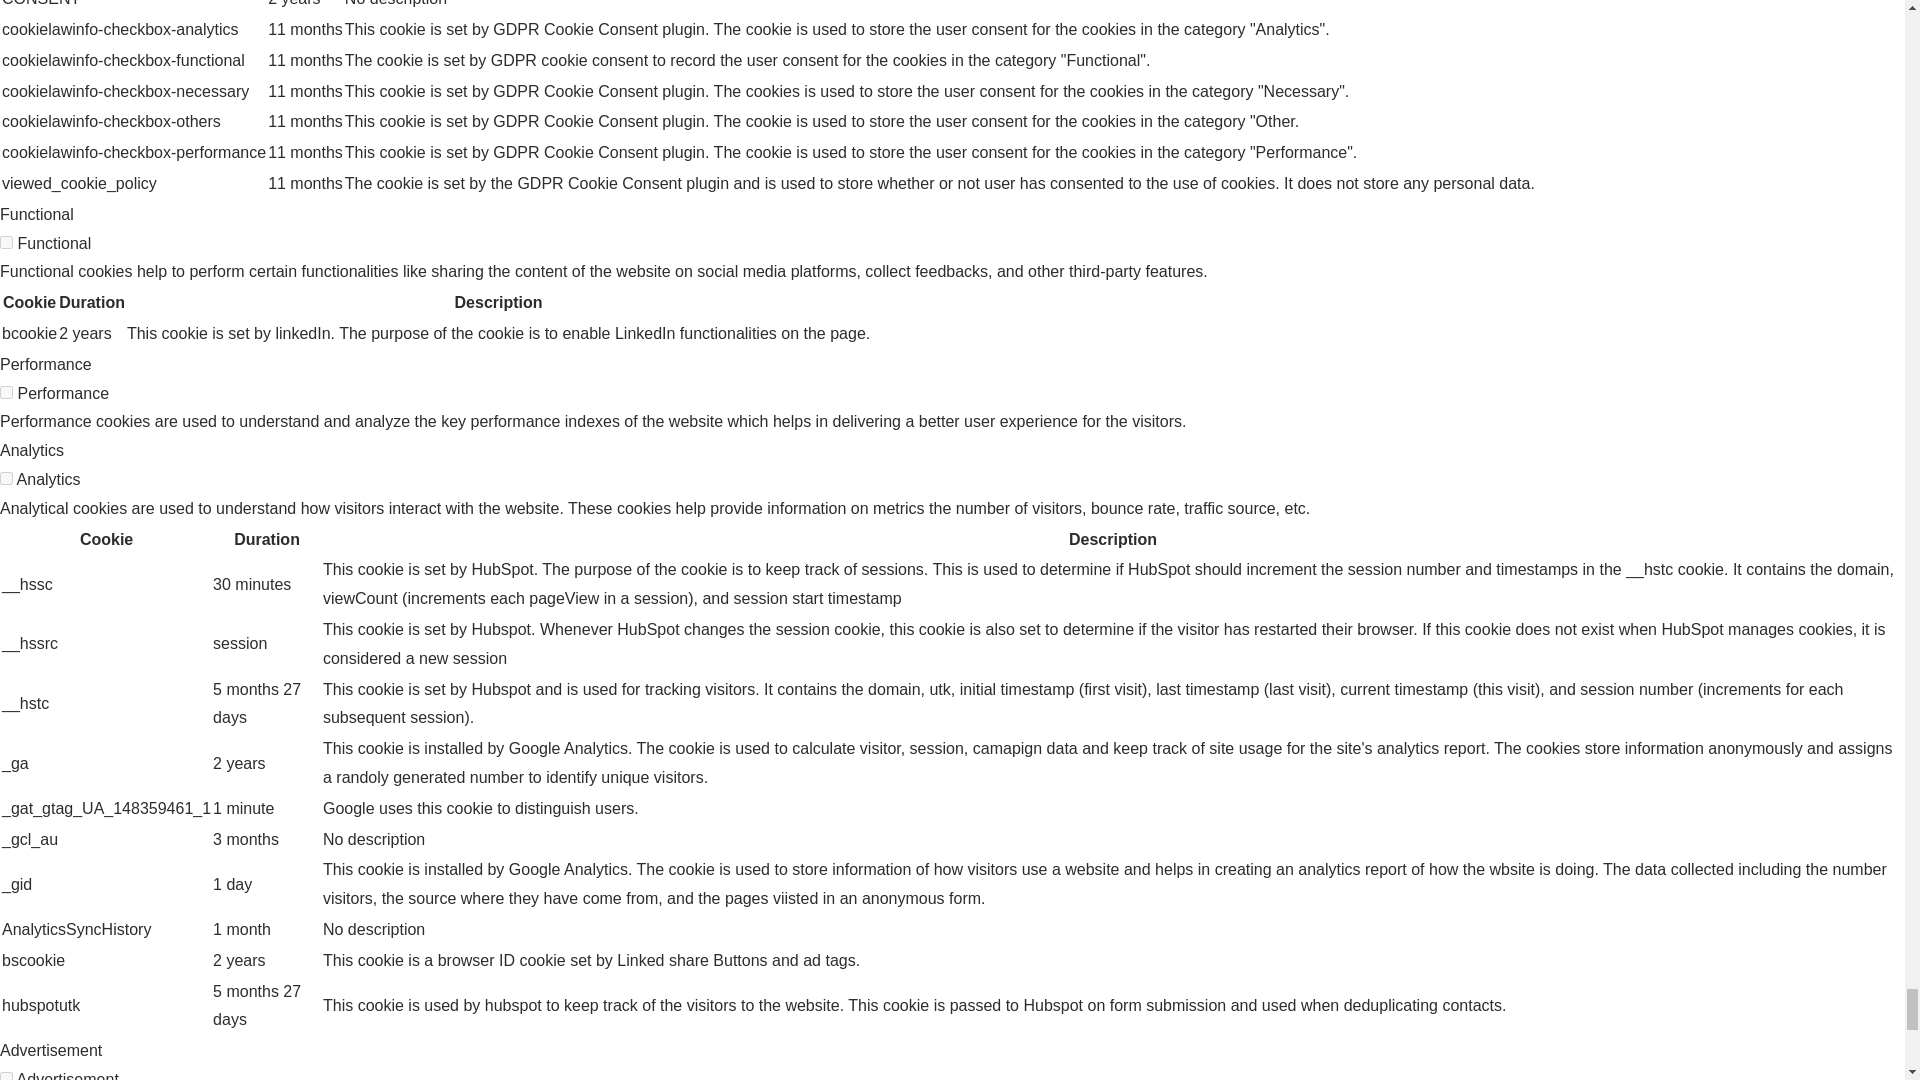 This screenshot has width=1920, height=1080. What do you see at coordinates (6, 242) in the screenshot?
I see `on` at bounding box center [6, 242].